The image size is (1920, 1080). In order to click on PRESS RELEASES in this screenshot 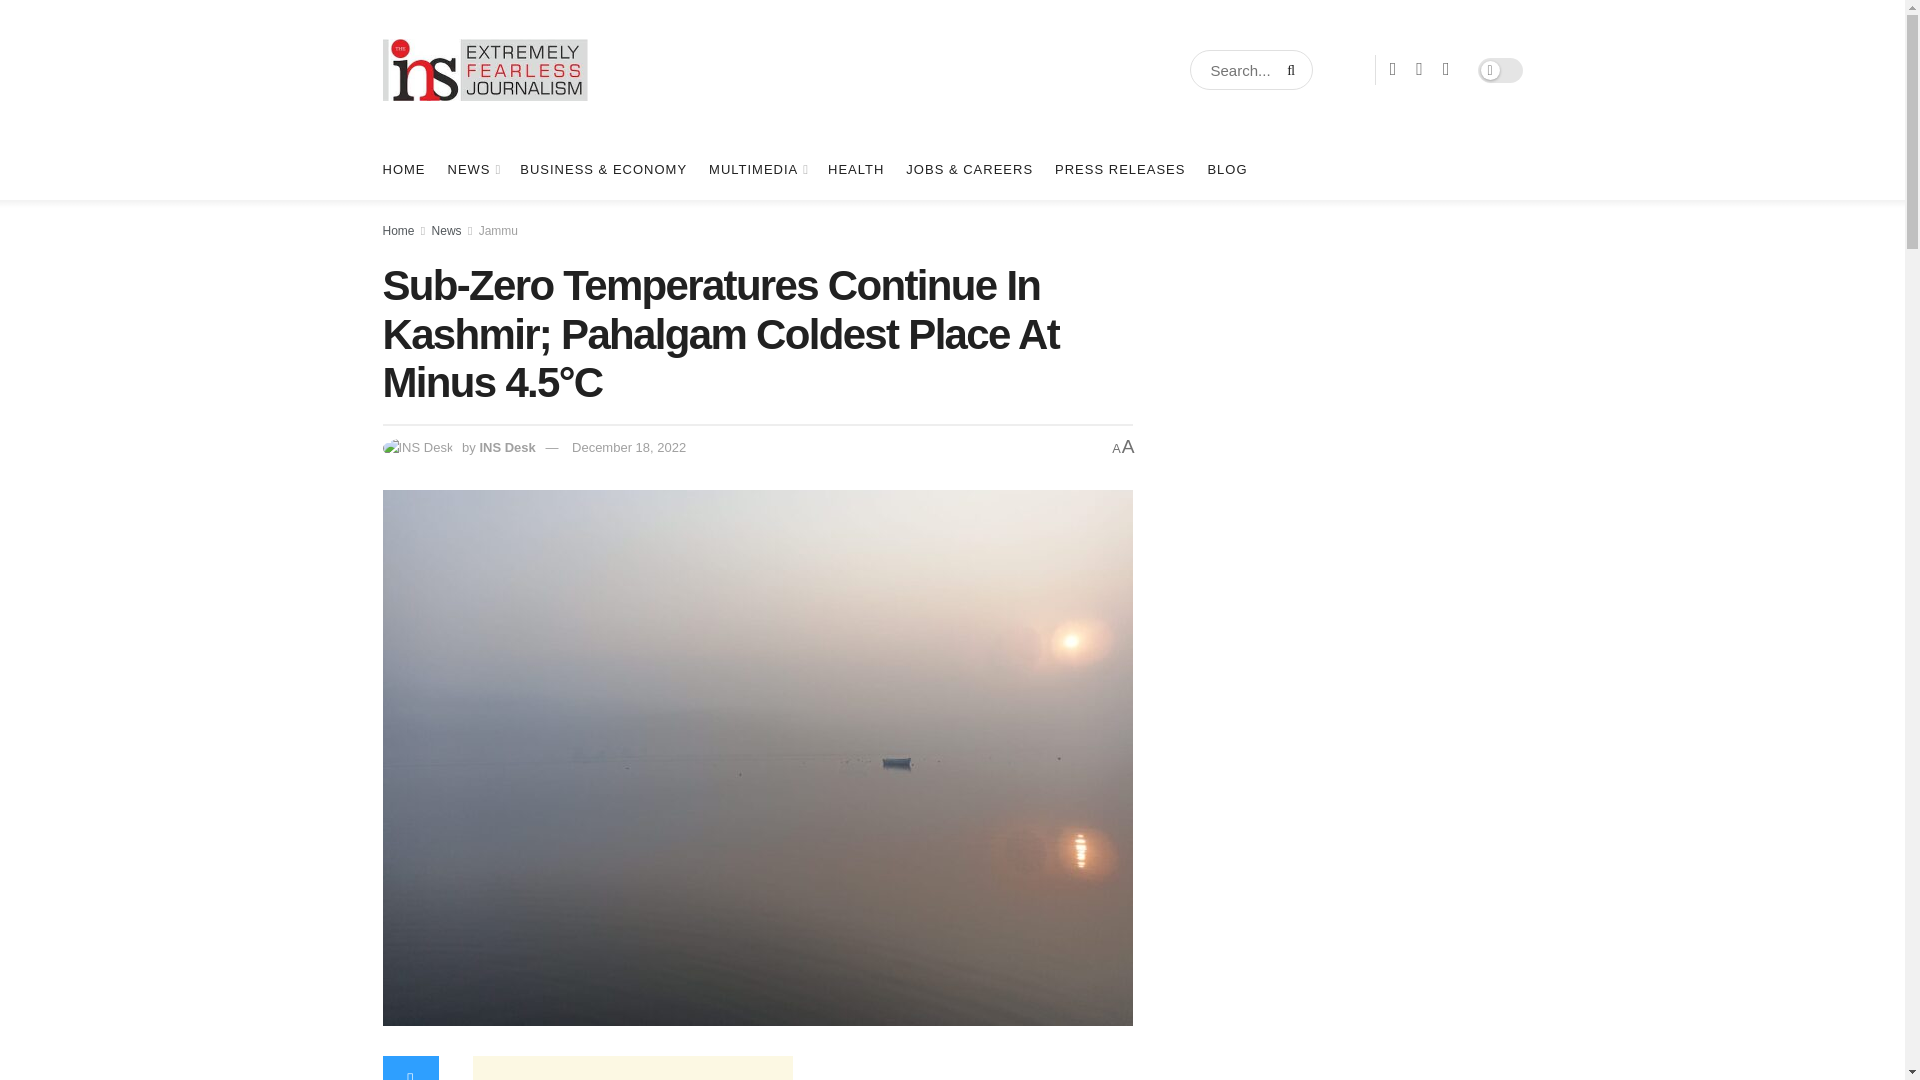, I will do `click(1119, 170)`.